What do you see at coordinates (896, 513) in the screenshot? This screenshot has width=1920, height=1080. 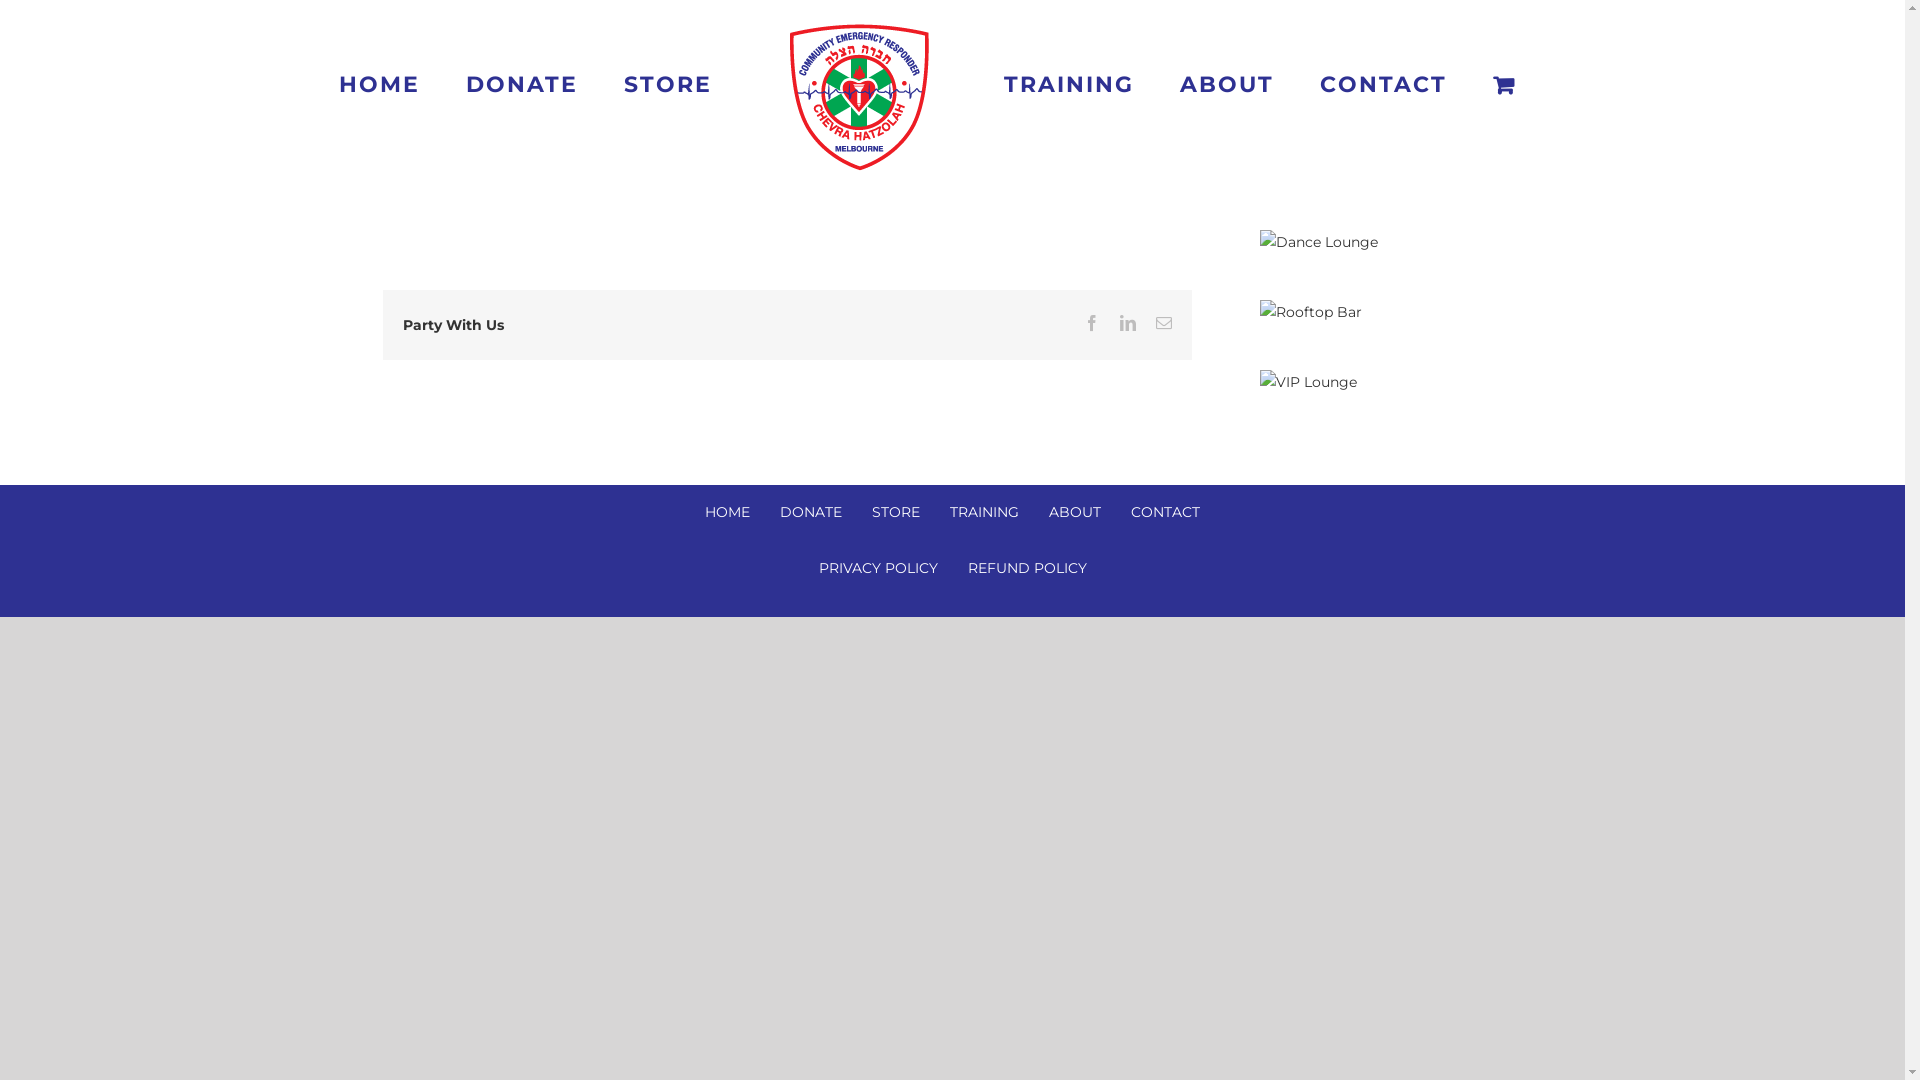 I see `STORE` at bounding box center [896, 513].